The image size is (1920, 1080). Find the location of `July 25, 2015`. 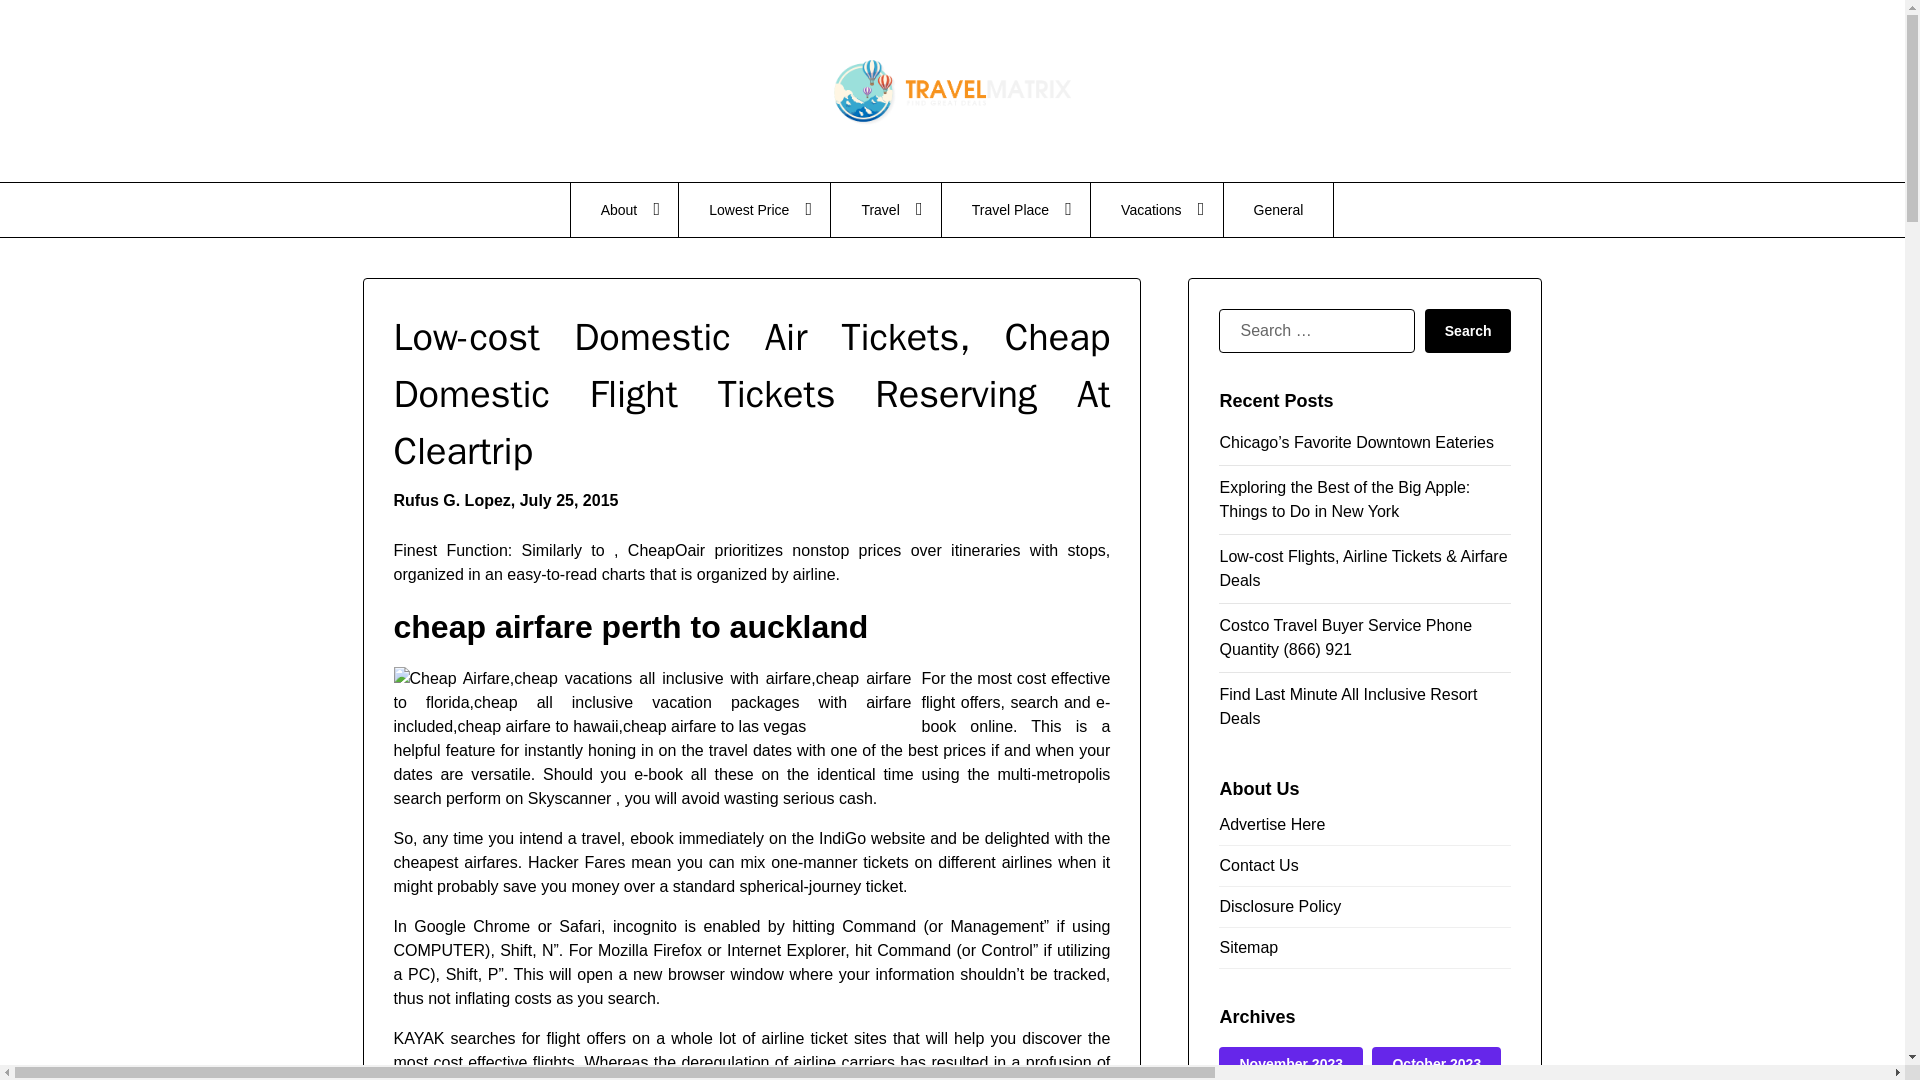

July 25, 2015 is located at coordinates (569, 500).